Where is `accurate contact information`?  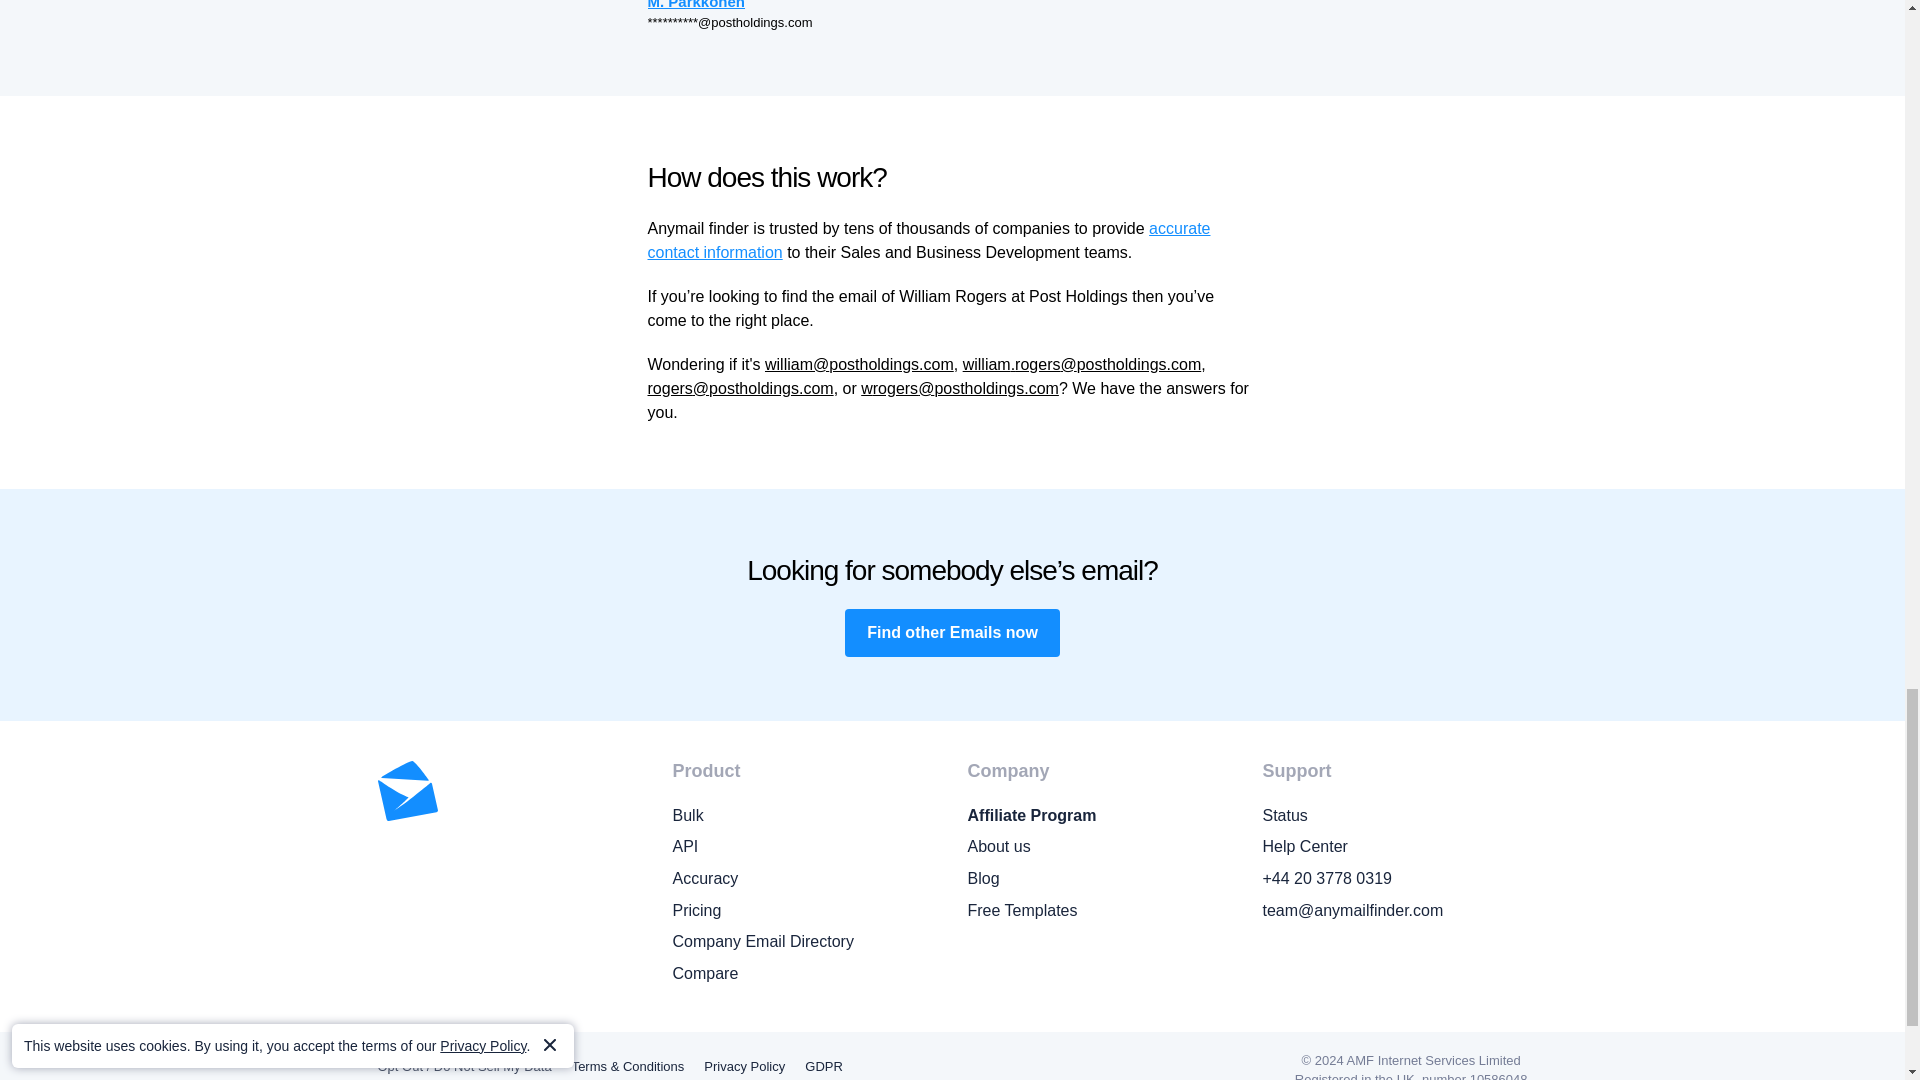 accurate contact information is located at coordinates (930, 240).